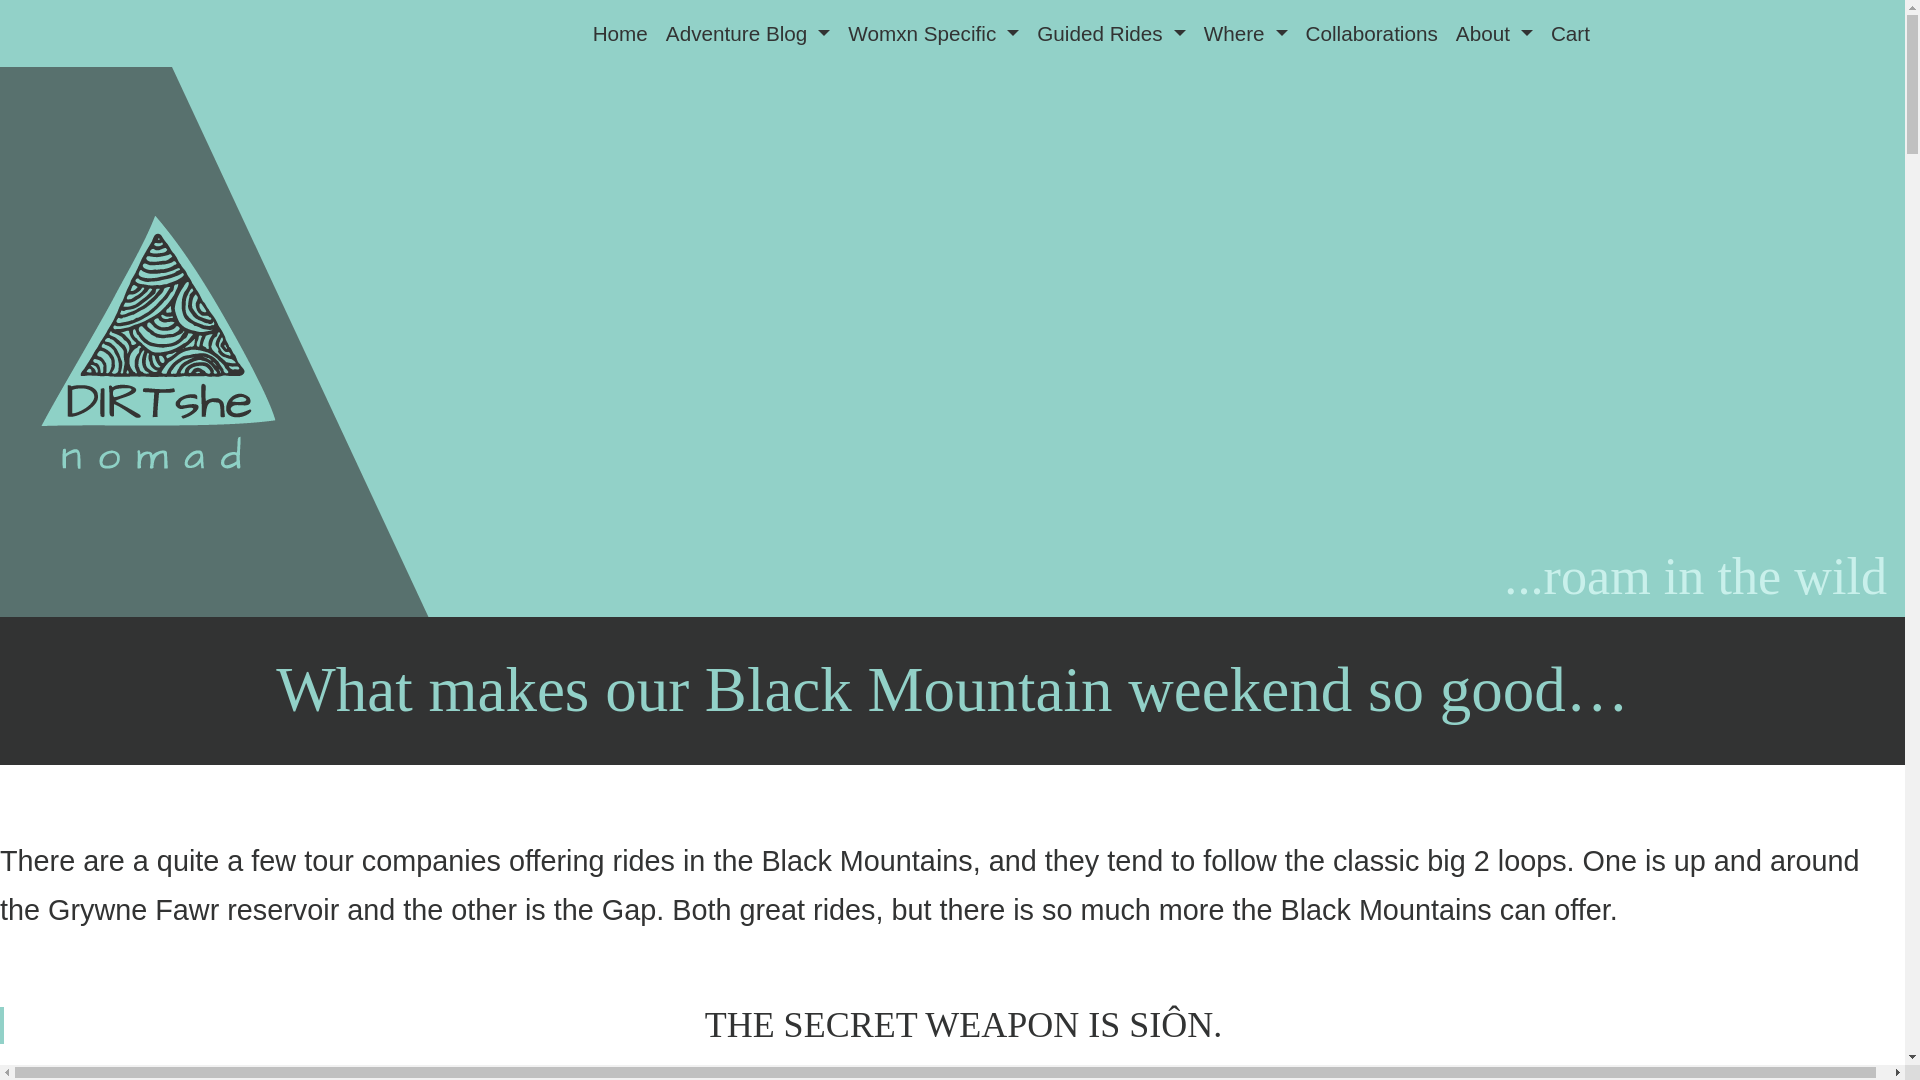  What do you see at coordinates (1110, 33) in the screenshot?
I see `Guided Rides` at bounding box center [1110, 33].